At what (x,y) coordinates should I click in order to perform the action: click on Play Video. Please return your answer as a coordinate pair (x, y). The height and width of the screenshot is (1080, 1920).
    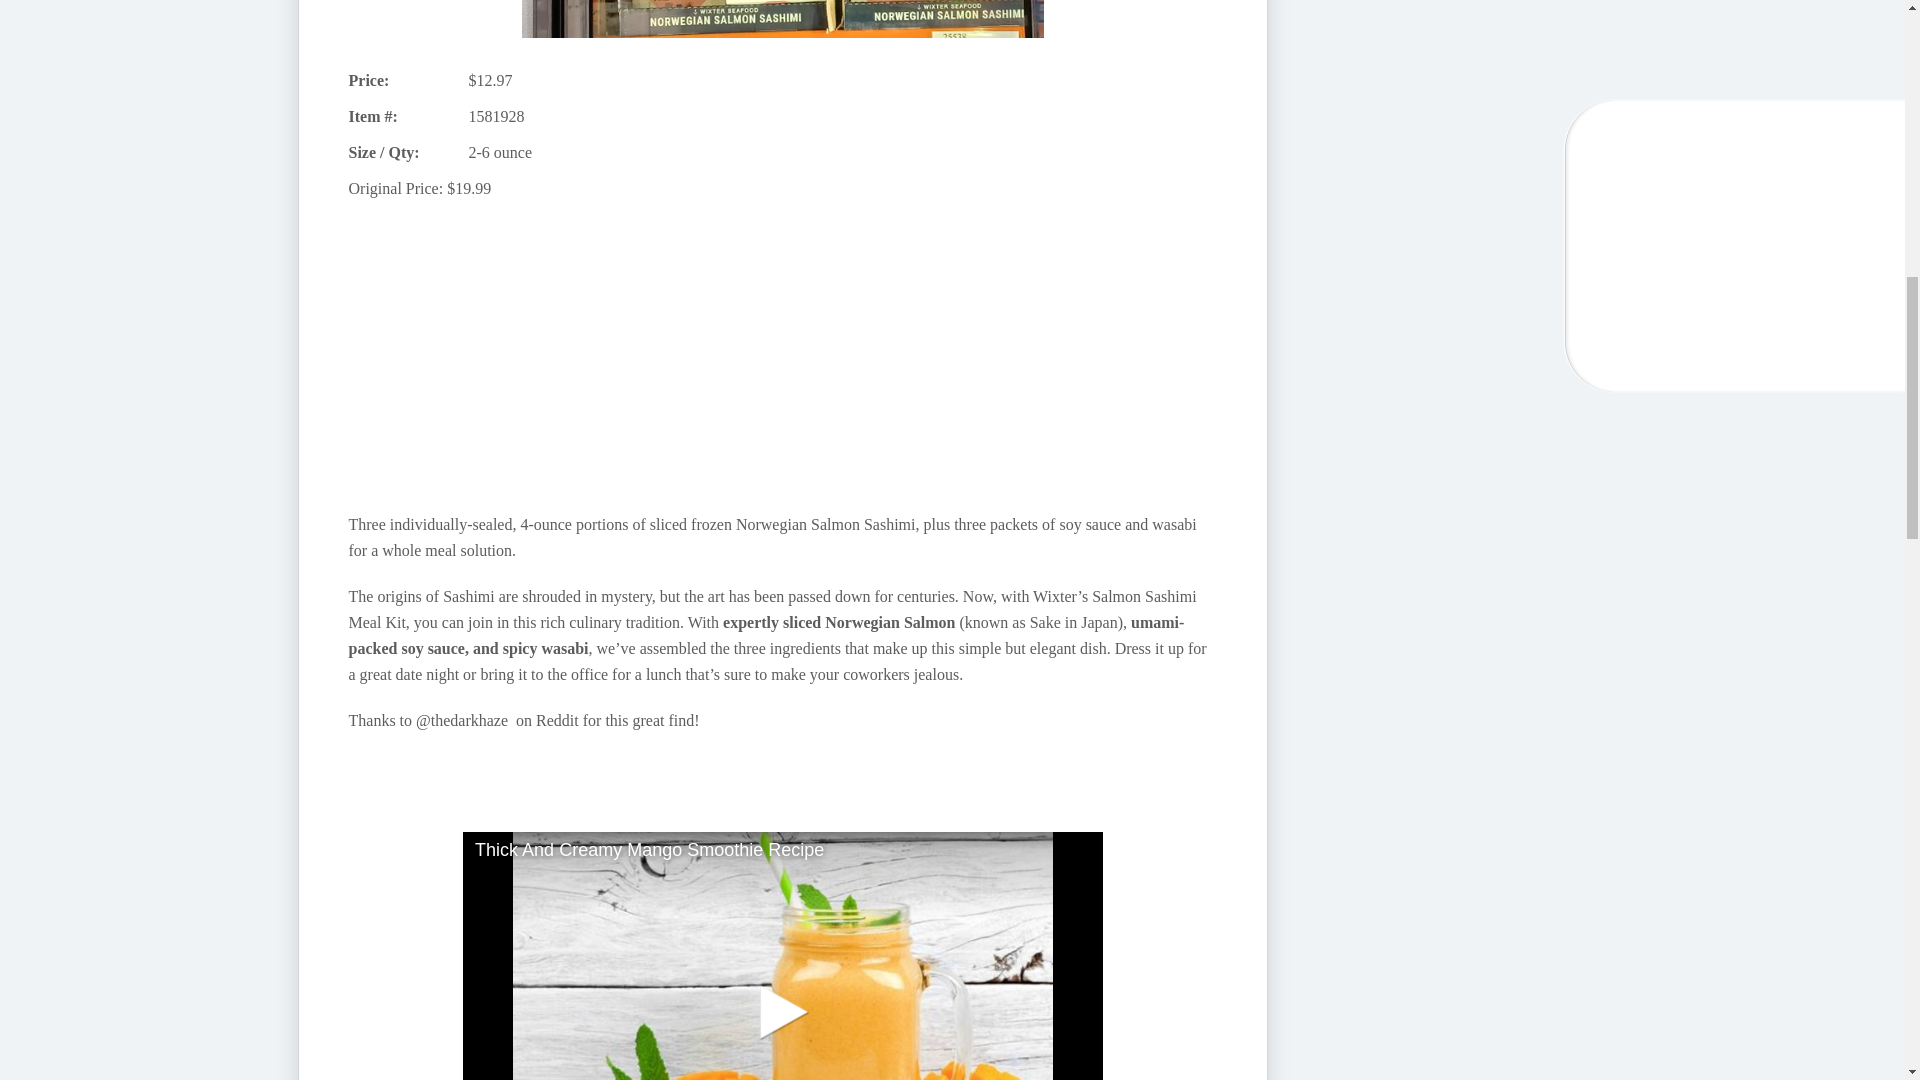
    Looking at the image, I should click on (782, 1010).